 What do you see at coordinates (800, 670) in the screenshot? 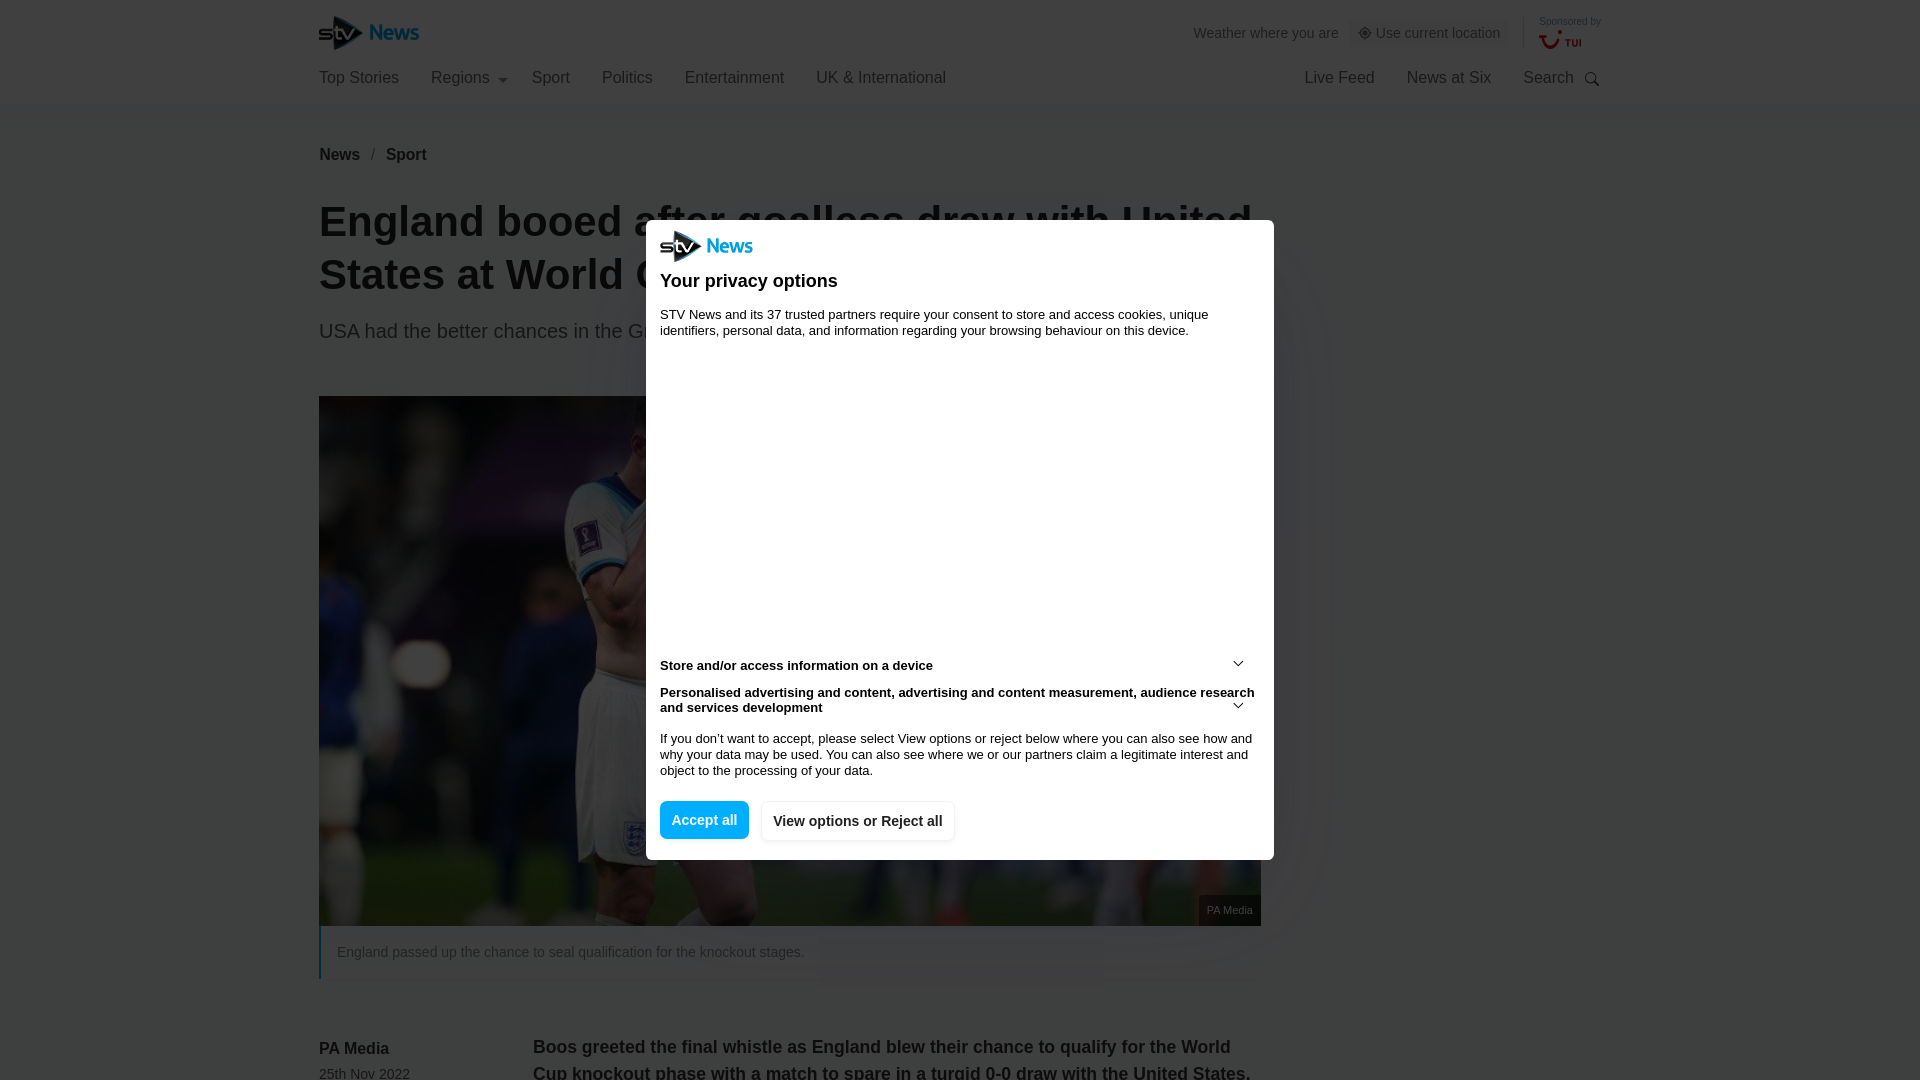
I see `Play Video` at bounding box center [800, 670].